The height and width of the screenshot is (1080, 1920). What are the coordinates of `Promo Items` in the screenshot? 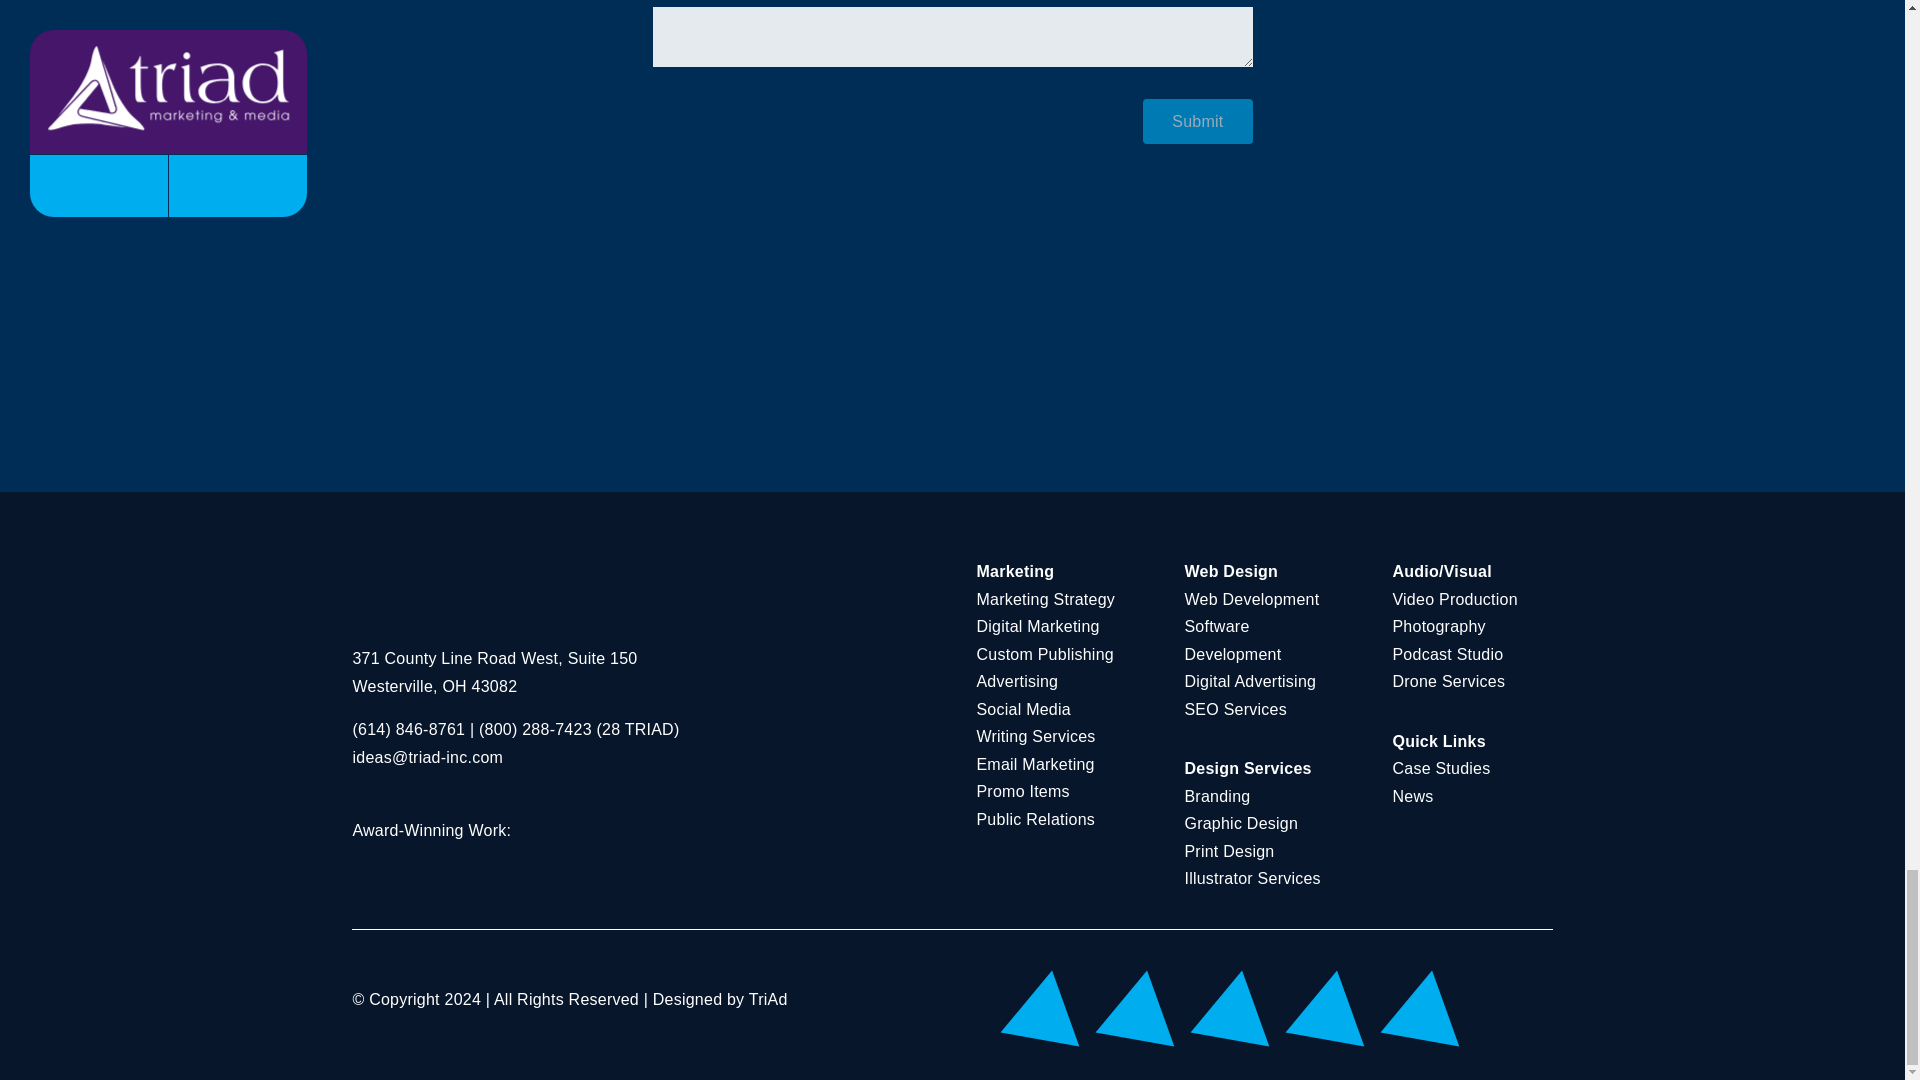 It's located at (1022, 792).